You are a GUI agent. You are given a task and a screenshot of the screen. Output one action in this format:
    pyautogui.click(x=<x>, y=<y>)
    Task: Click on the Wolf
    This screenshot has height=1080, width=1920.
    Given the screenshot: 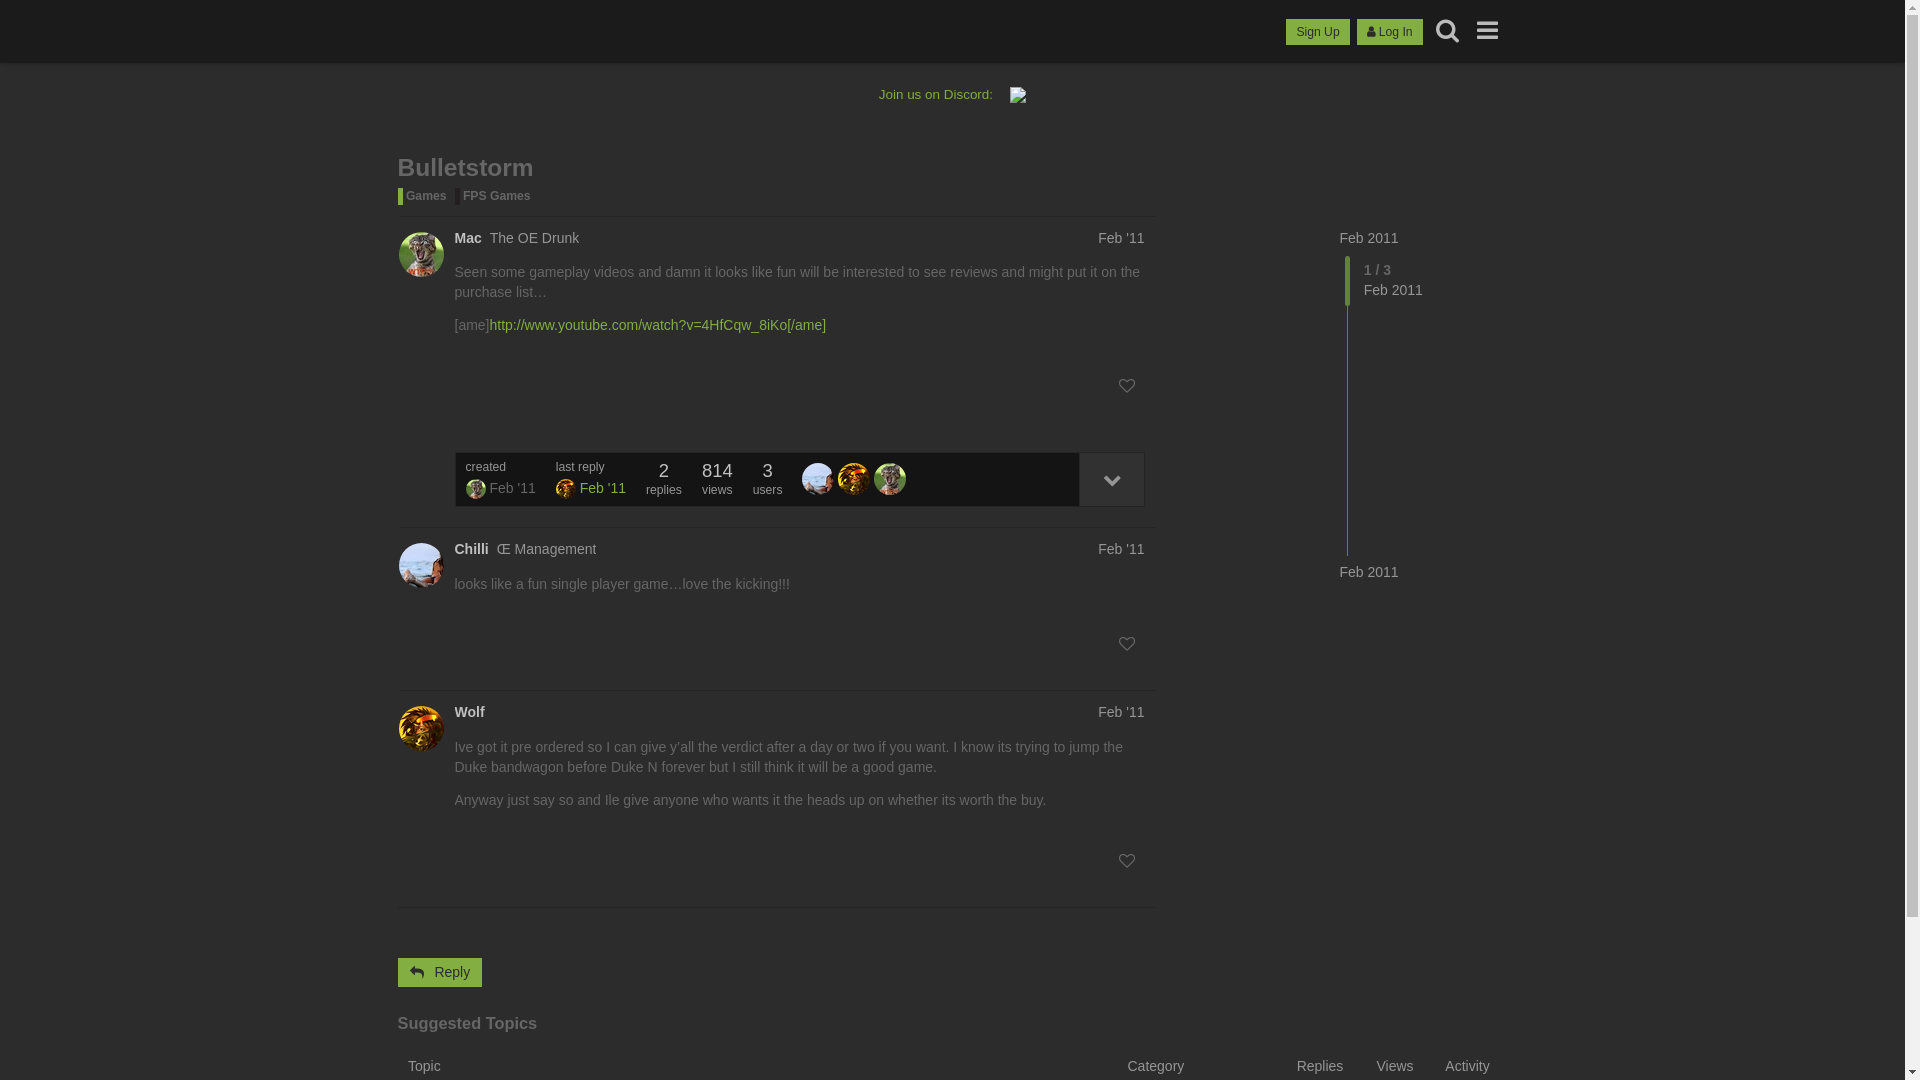 What is the action you would take?
    pyautogui.click(x=566, y=489)
    